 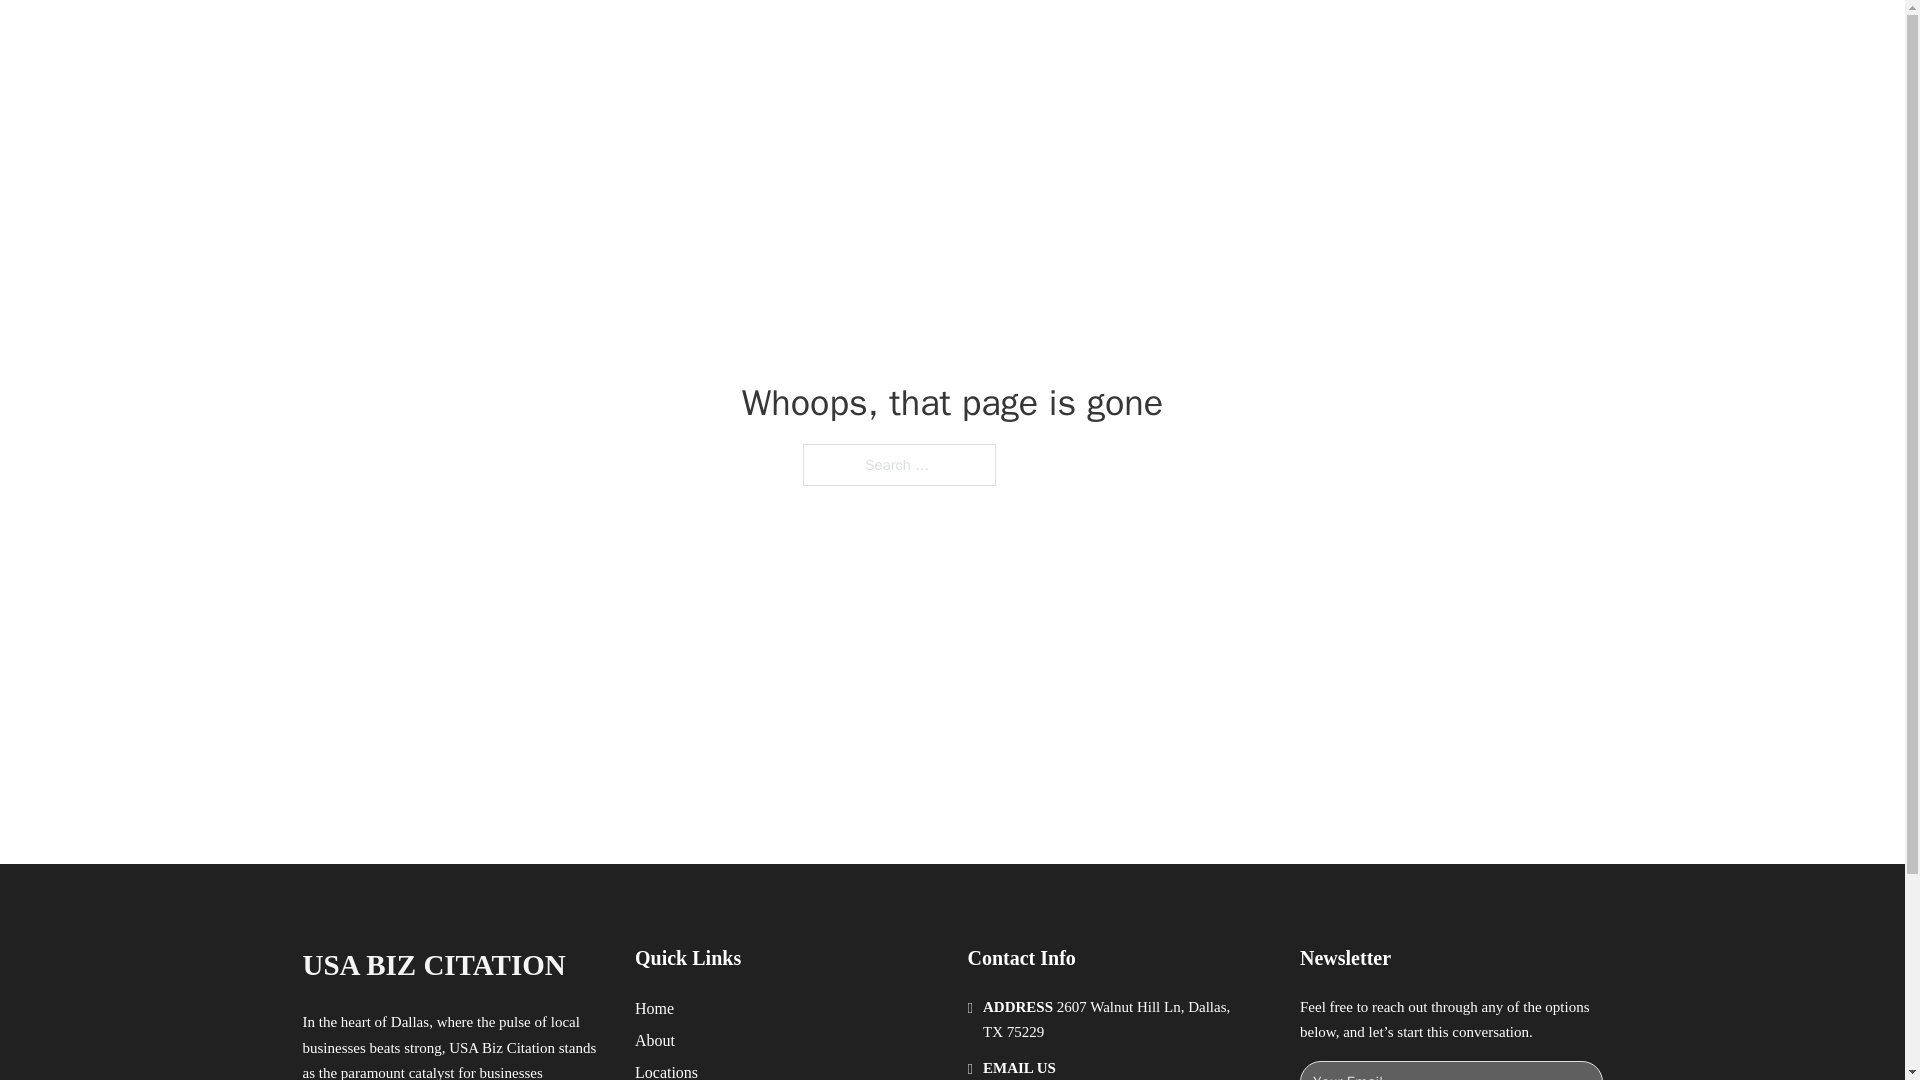 What do you see at coordinates (655, 1040) in the screenshot?
I see `About` at bounding box center [655, 1040].